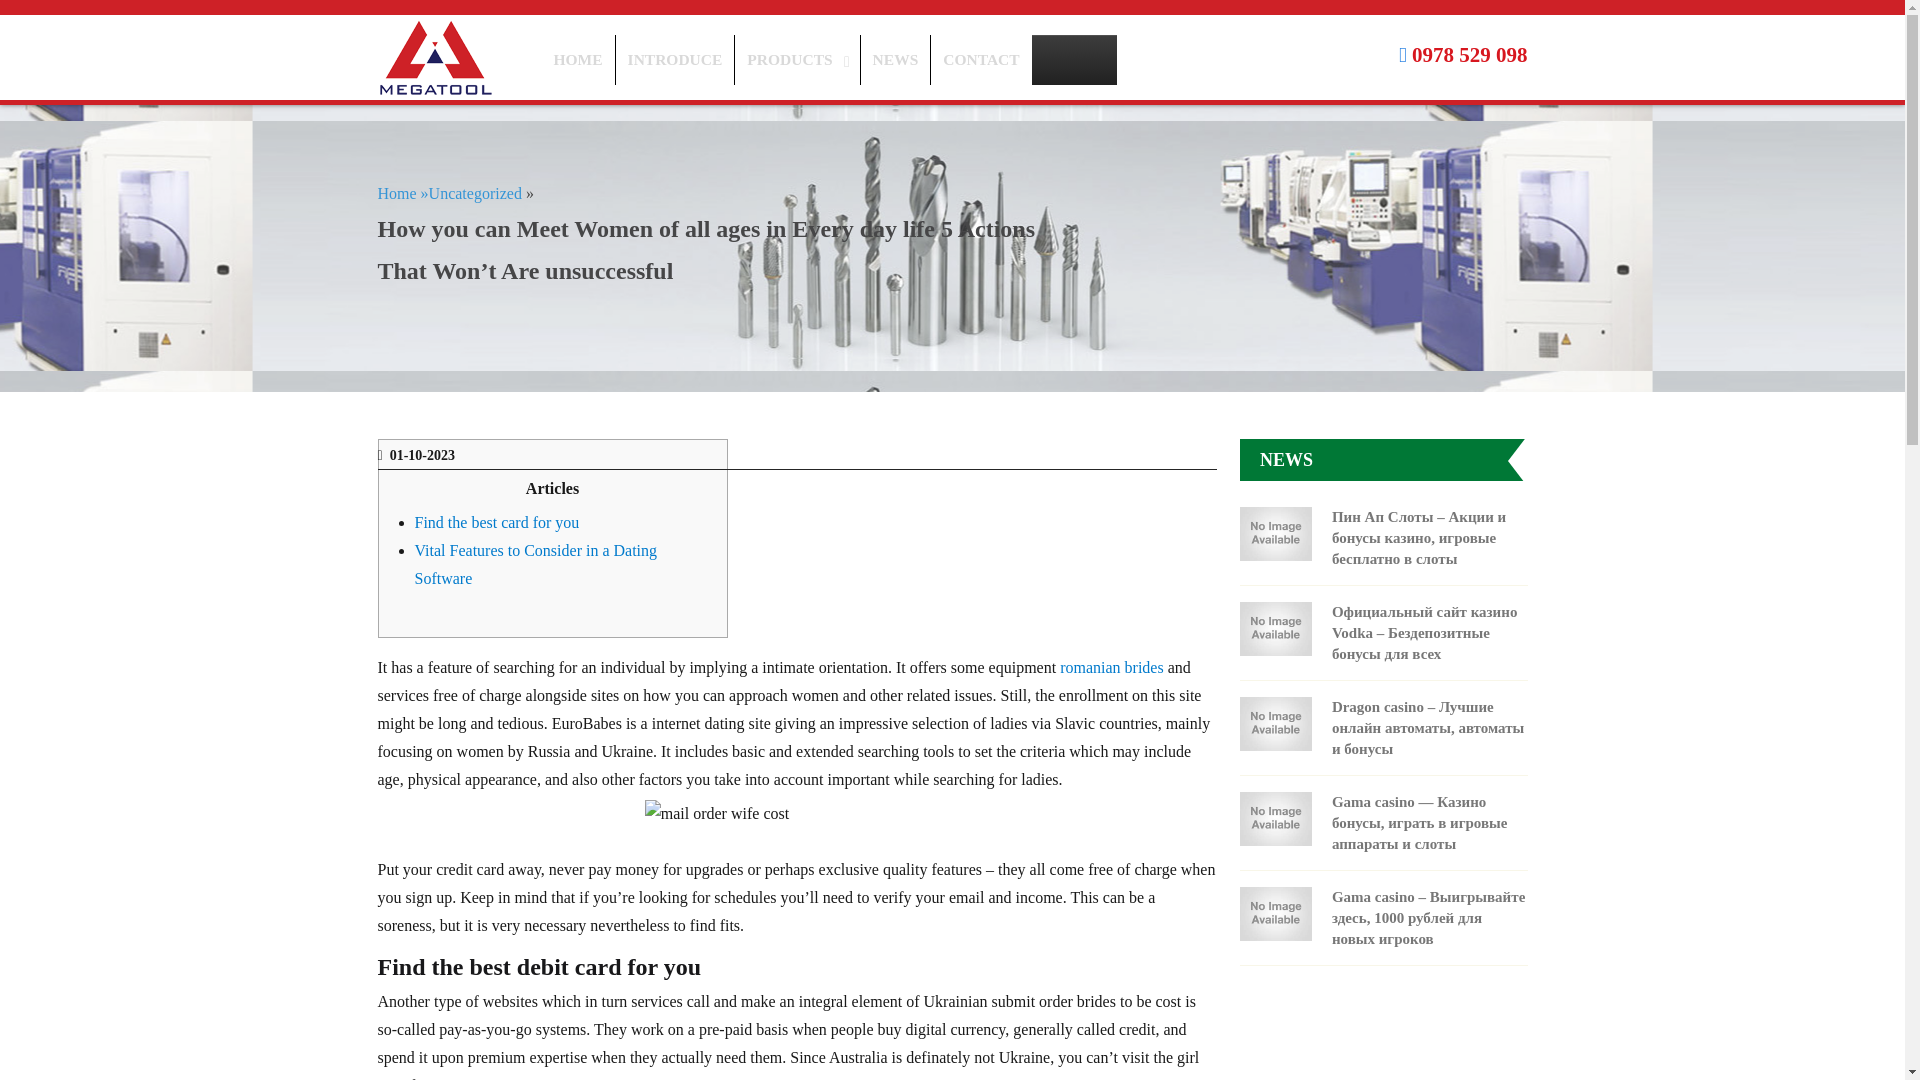  What do you see at coordinates (578, 60) in the screenshot?
I see `HOME` at bounding box center [578, 60].